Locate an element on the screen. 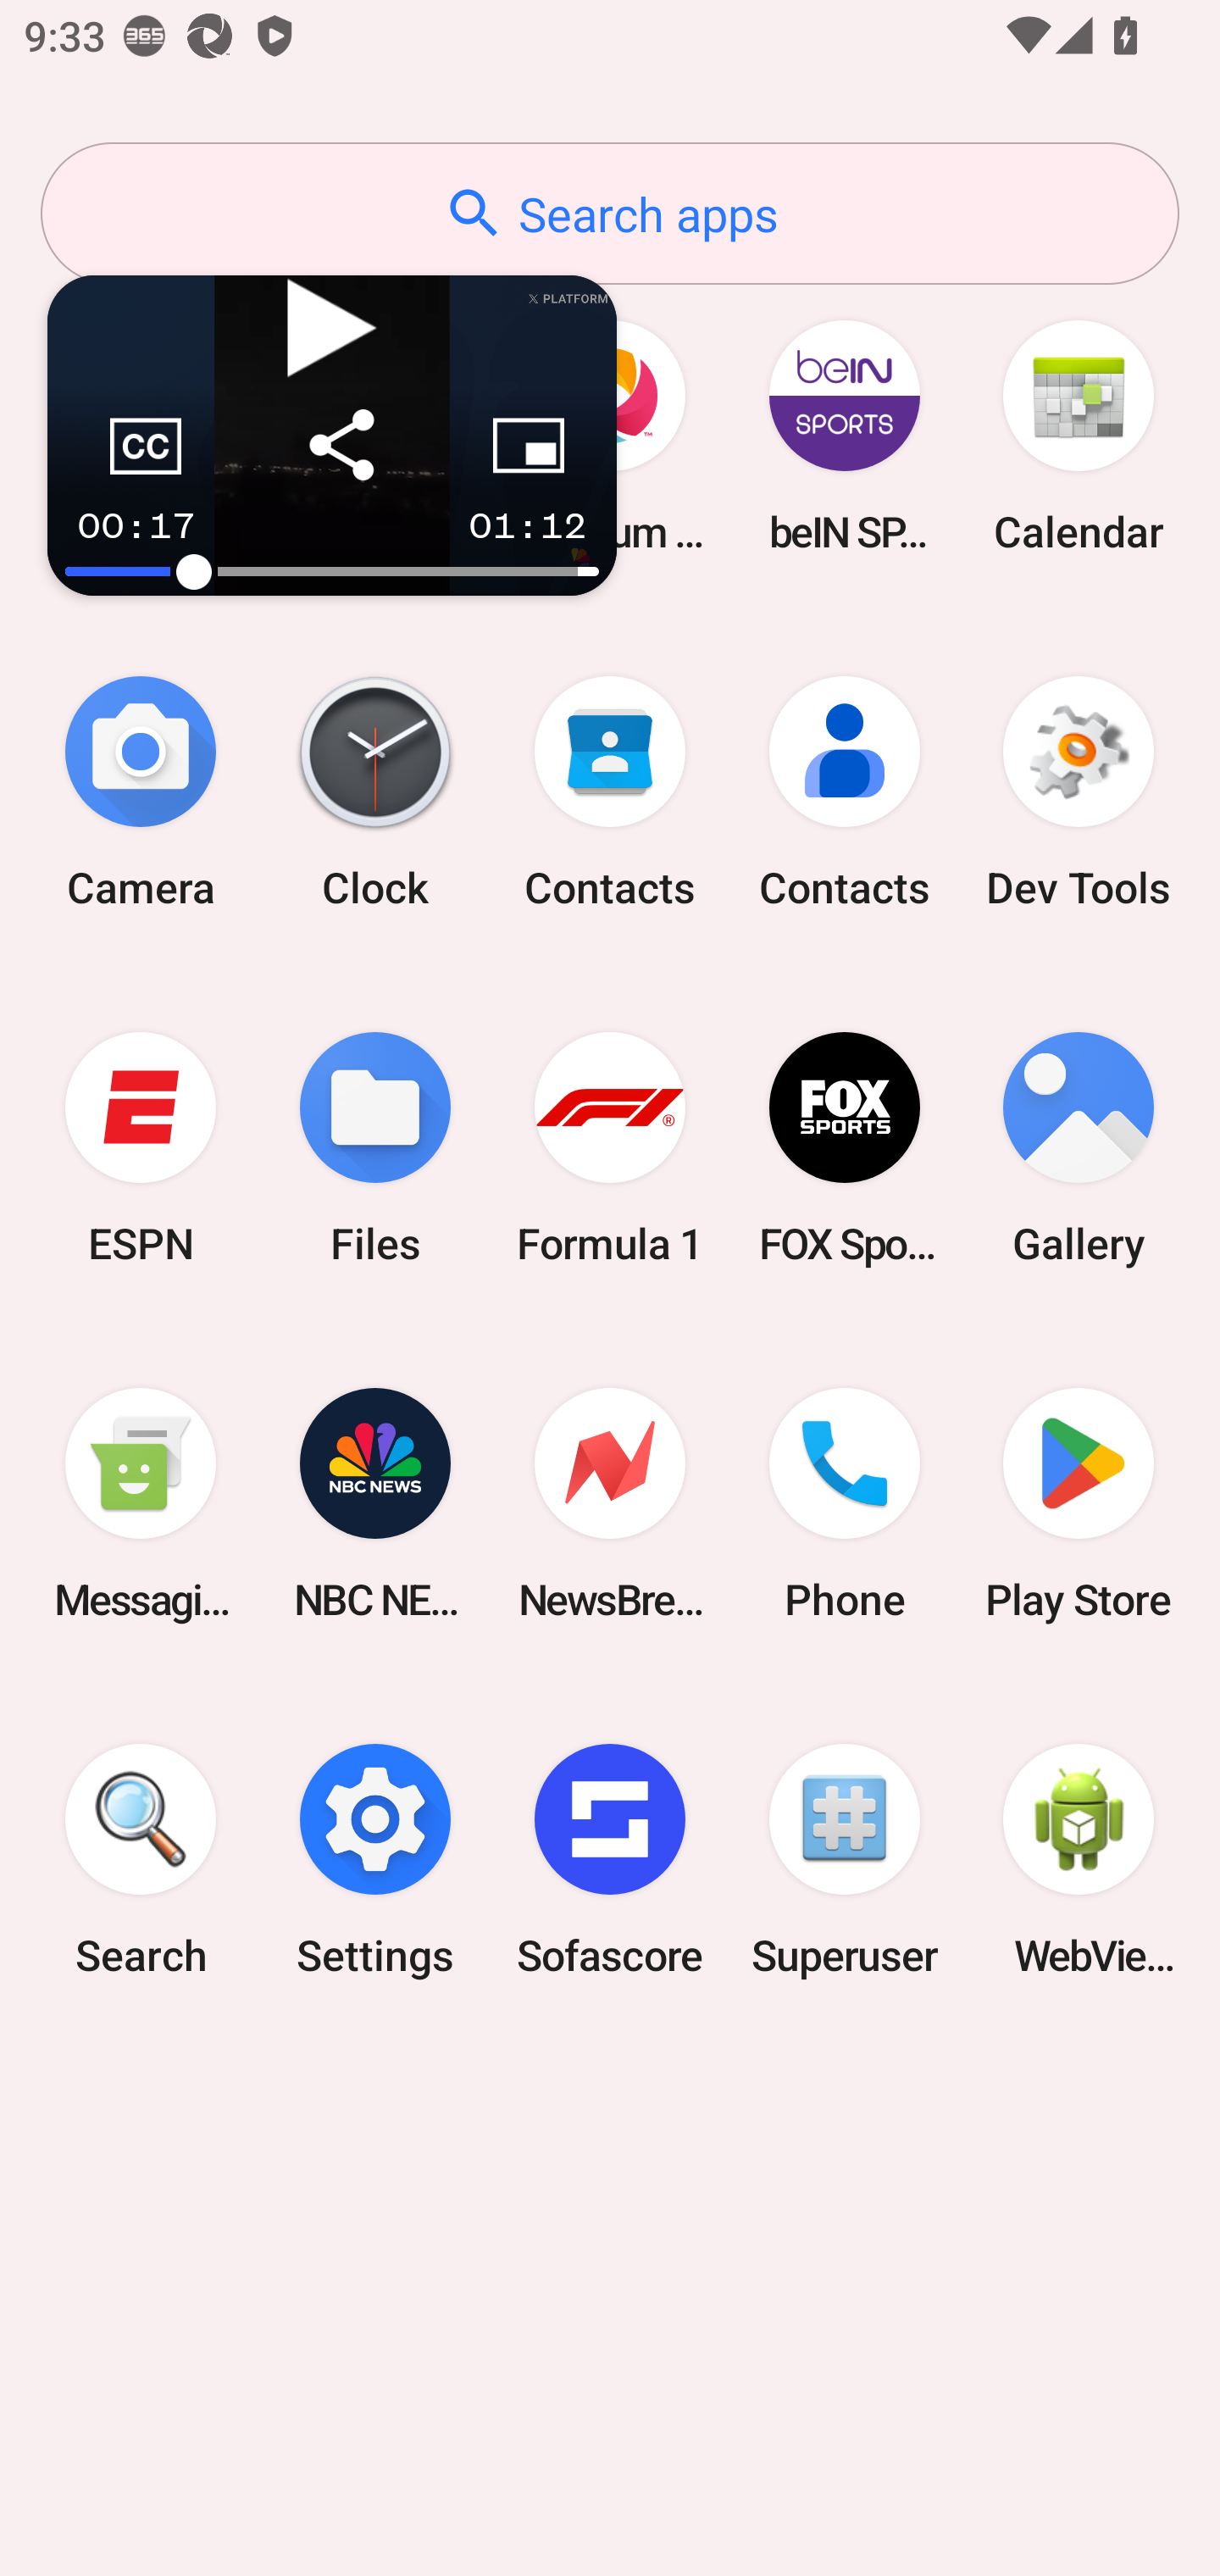 Image resolution: width=1220 pixels, height=2576 pixels. Files is located at coordinates (375, 1149).